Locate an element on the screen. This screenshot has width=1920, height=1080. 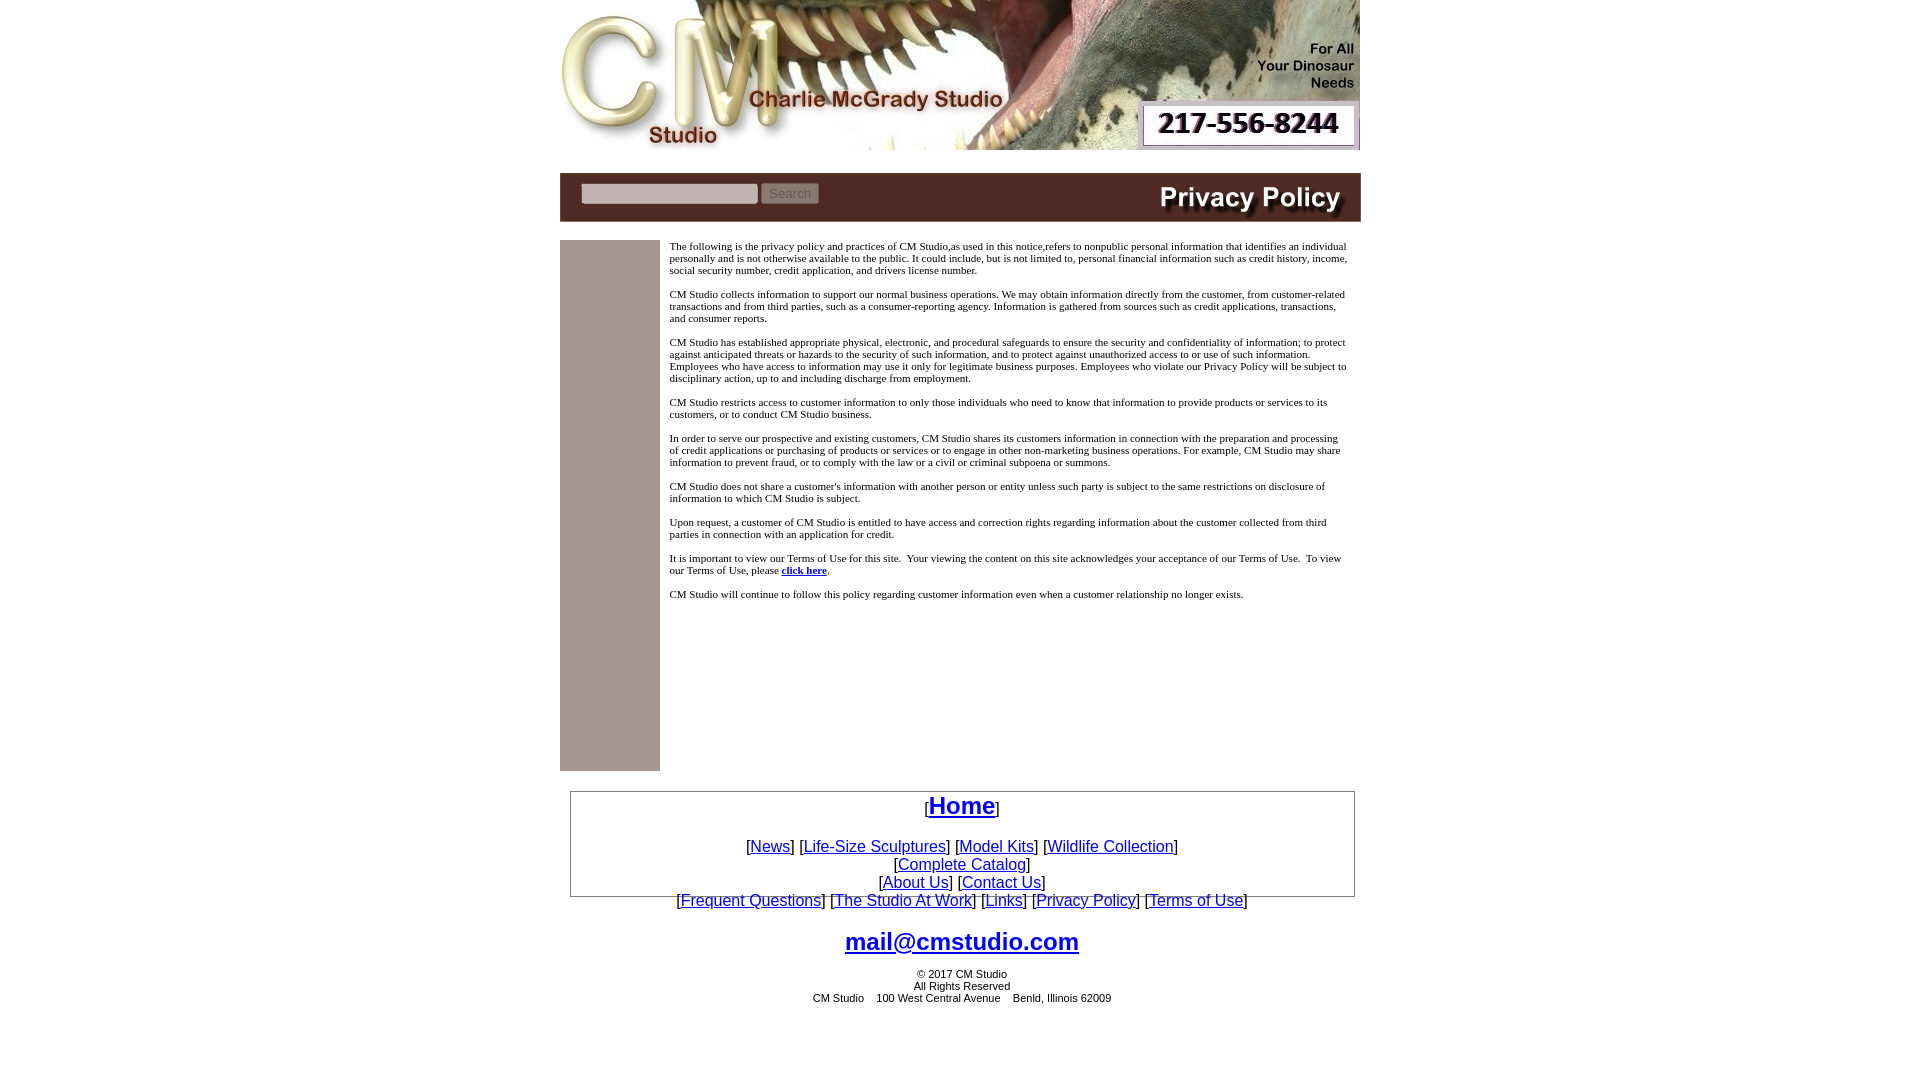
About Us is located at coordinates (916, 882).